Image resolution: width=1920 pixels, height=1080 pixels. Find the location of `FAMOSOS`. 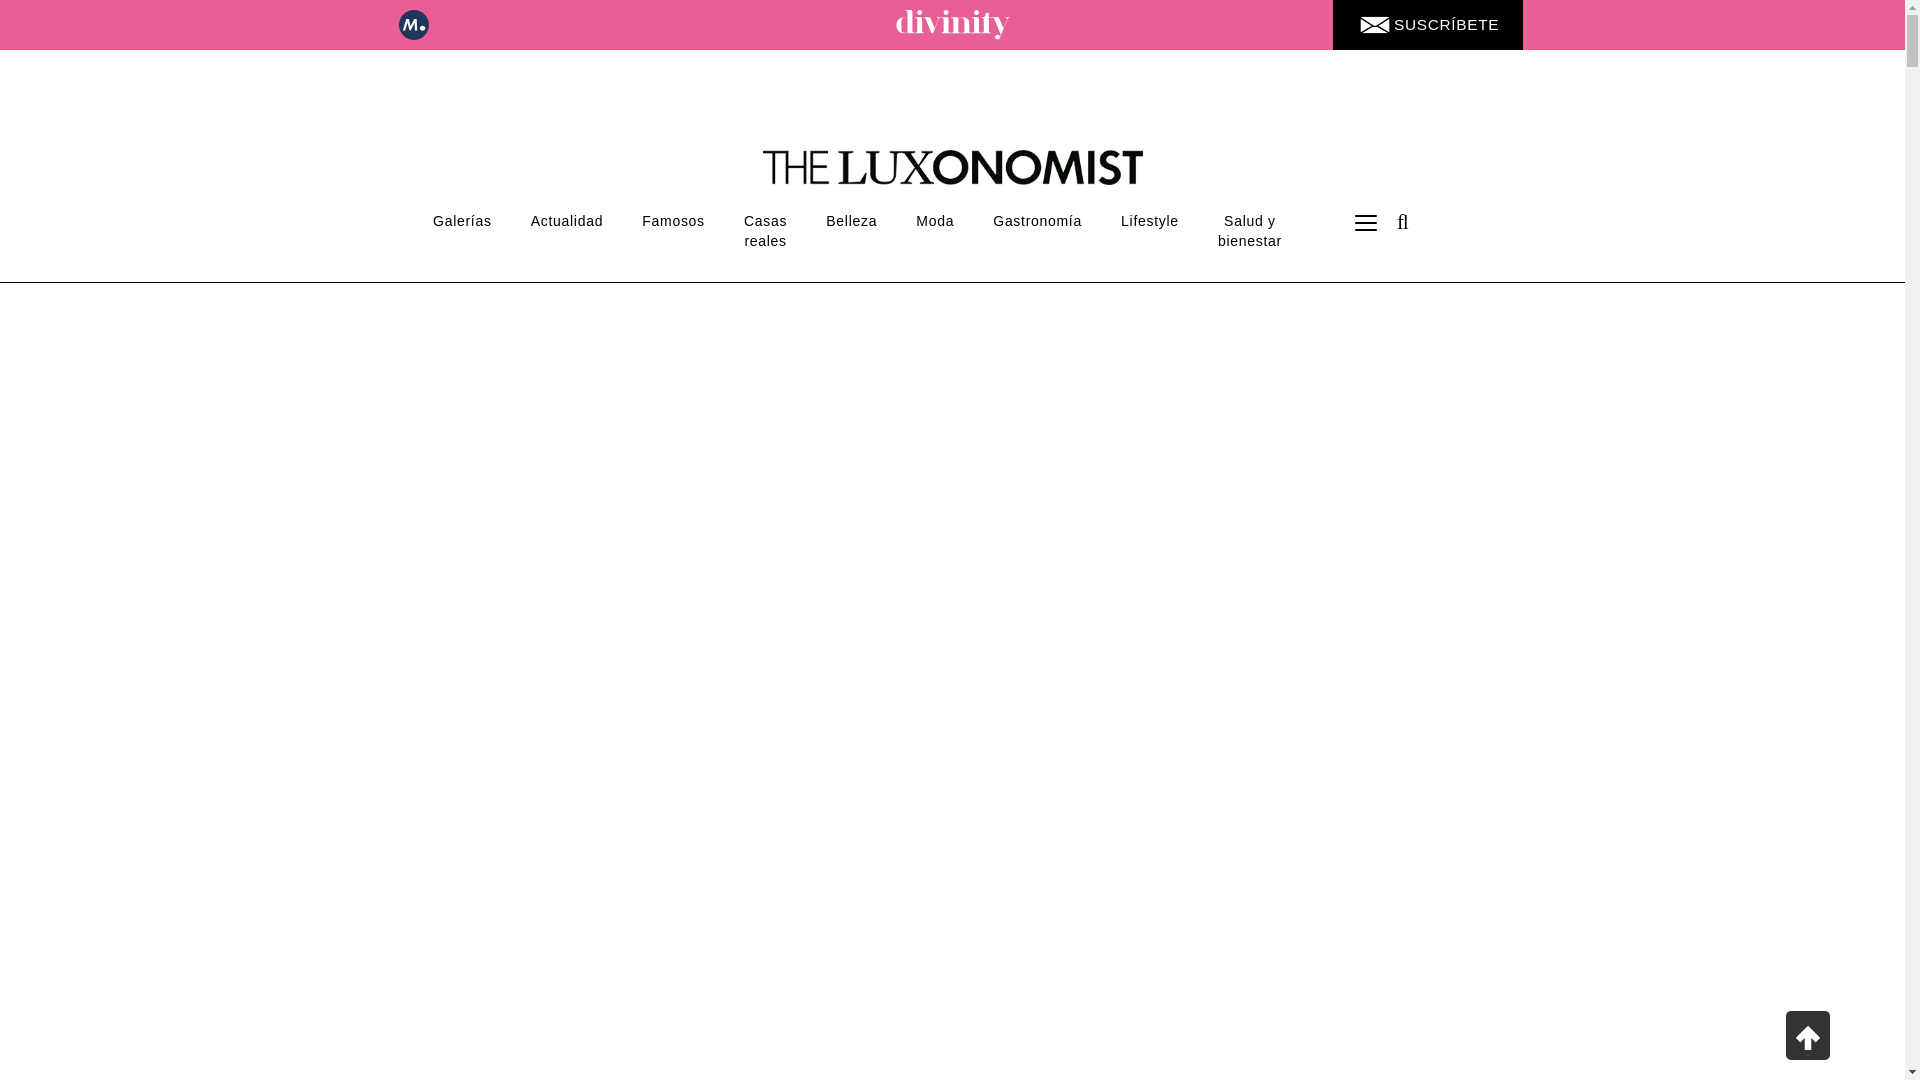

FAMOSOS is located at coordinates (674, 220).